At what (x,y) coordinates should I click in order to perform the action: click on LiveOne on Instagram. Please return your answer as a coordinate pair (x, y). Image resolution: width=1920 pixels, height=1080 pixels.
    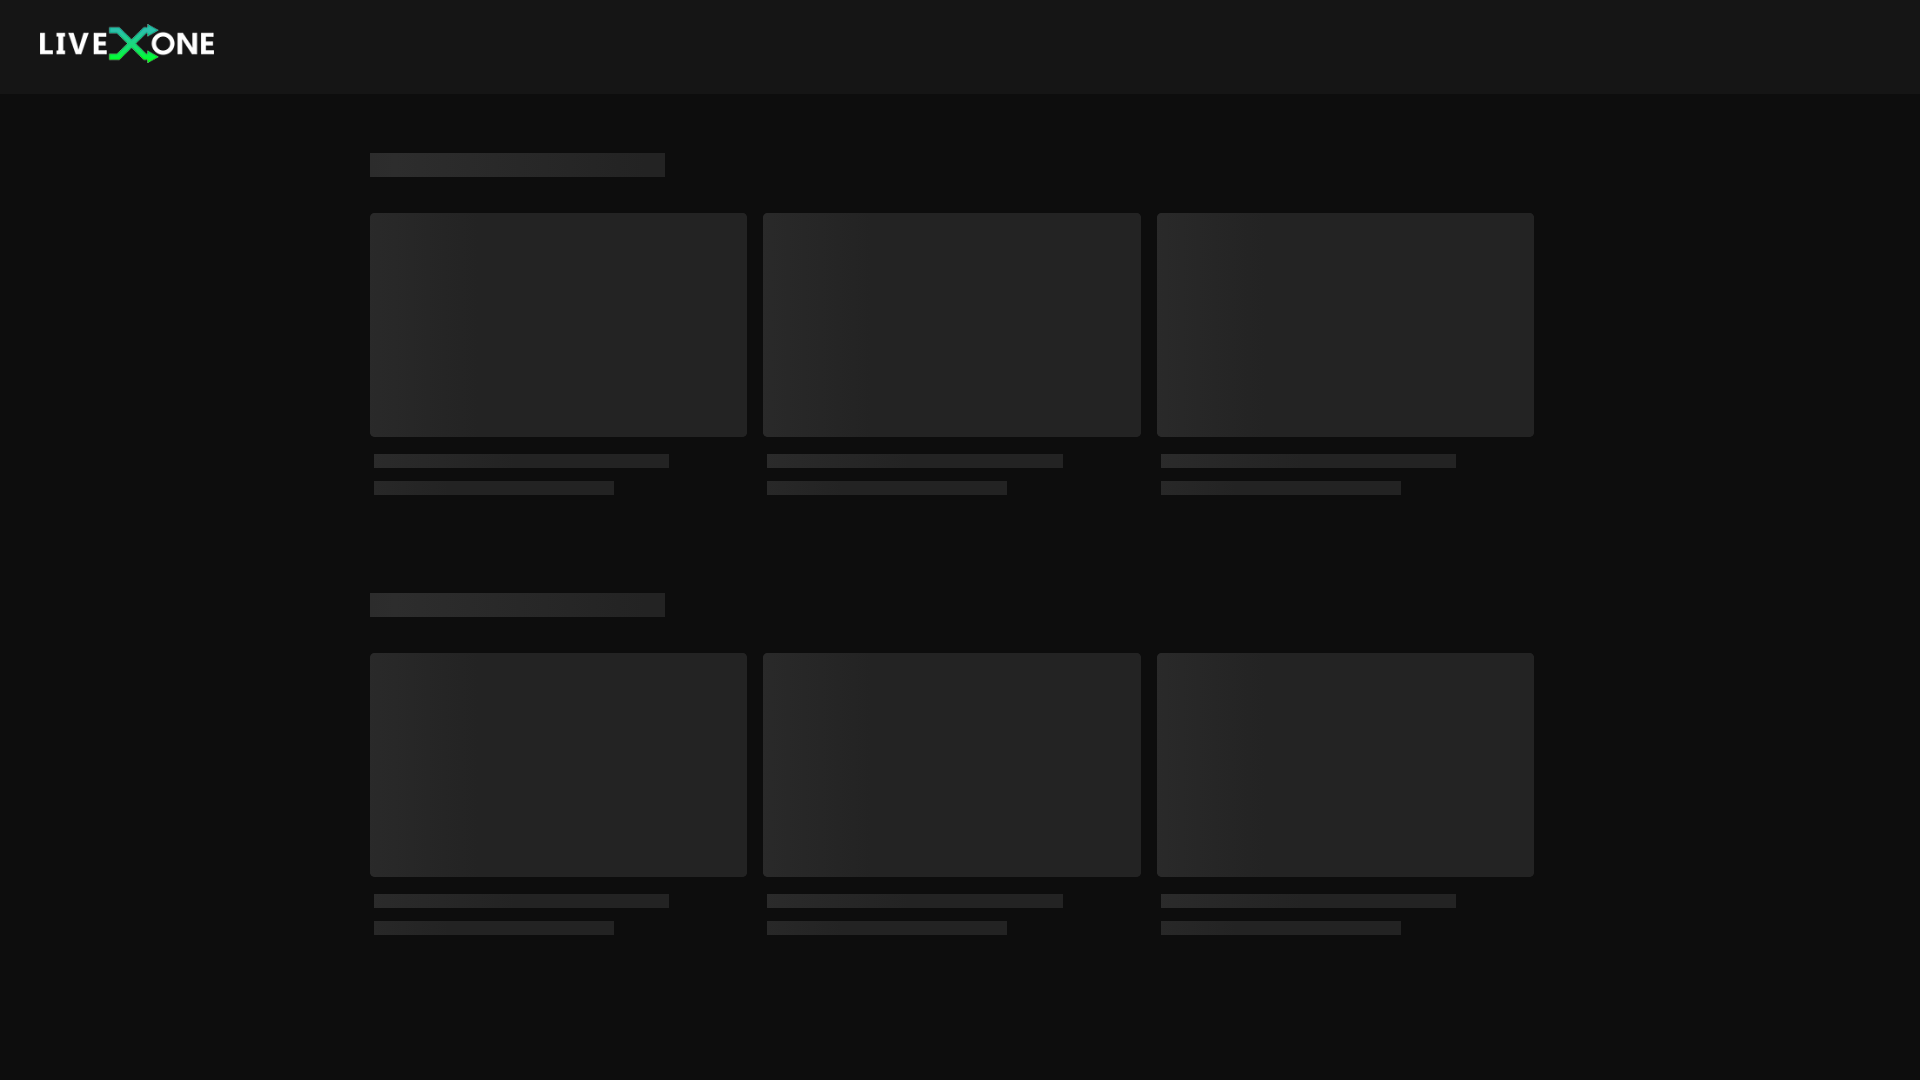
    Looking at the image, I should click on (1414, 1030).